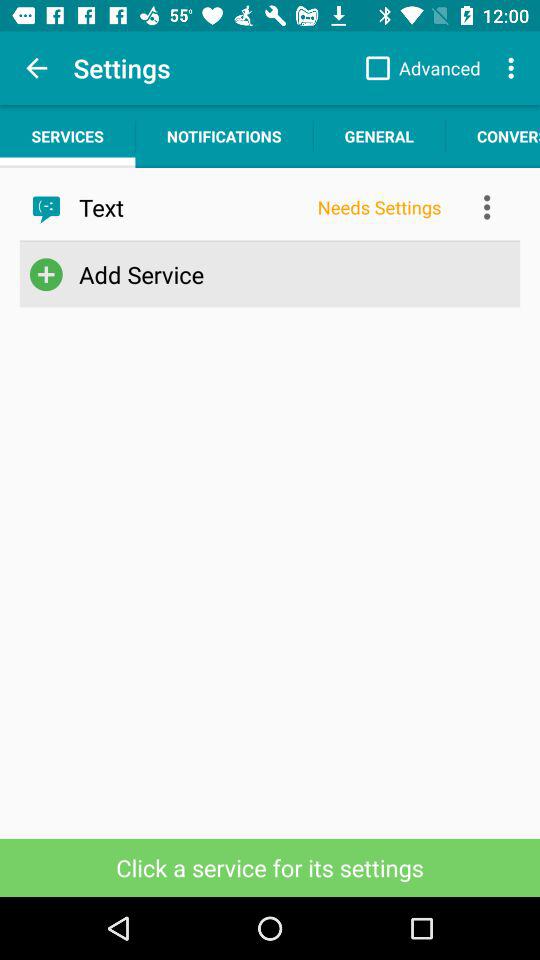 Image resolution: width=540 pixels, height=960 pixels. What do you see at coordinates (379, 207) in the screenshot?
I see `scroll until needs settings app` at bounding box center [379, 207].